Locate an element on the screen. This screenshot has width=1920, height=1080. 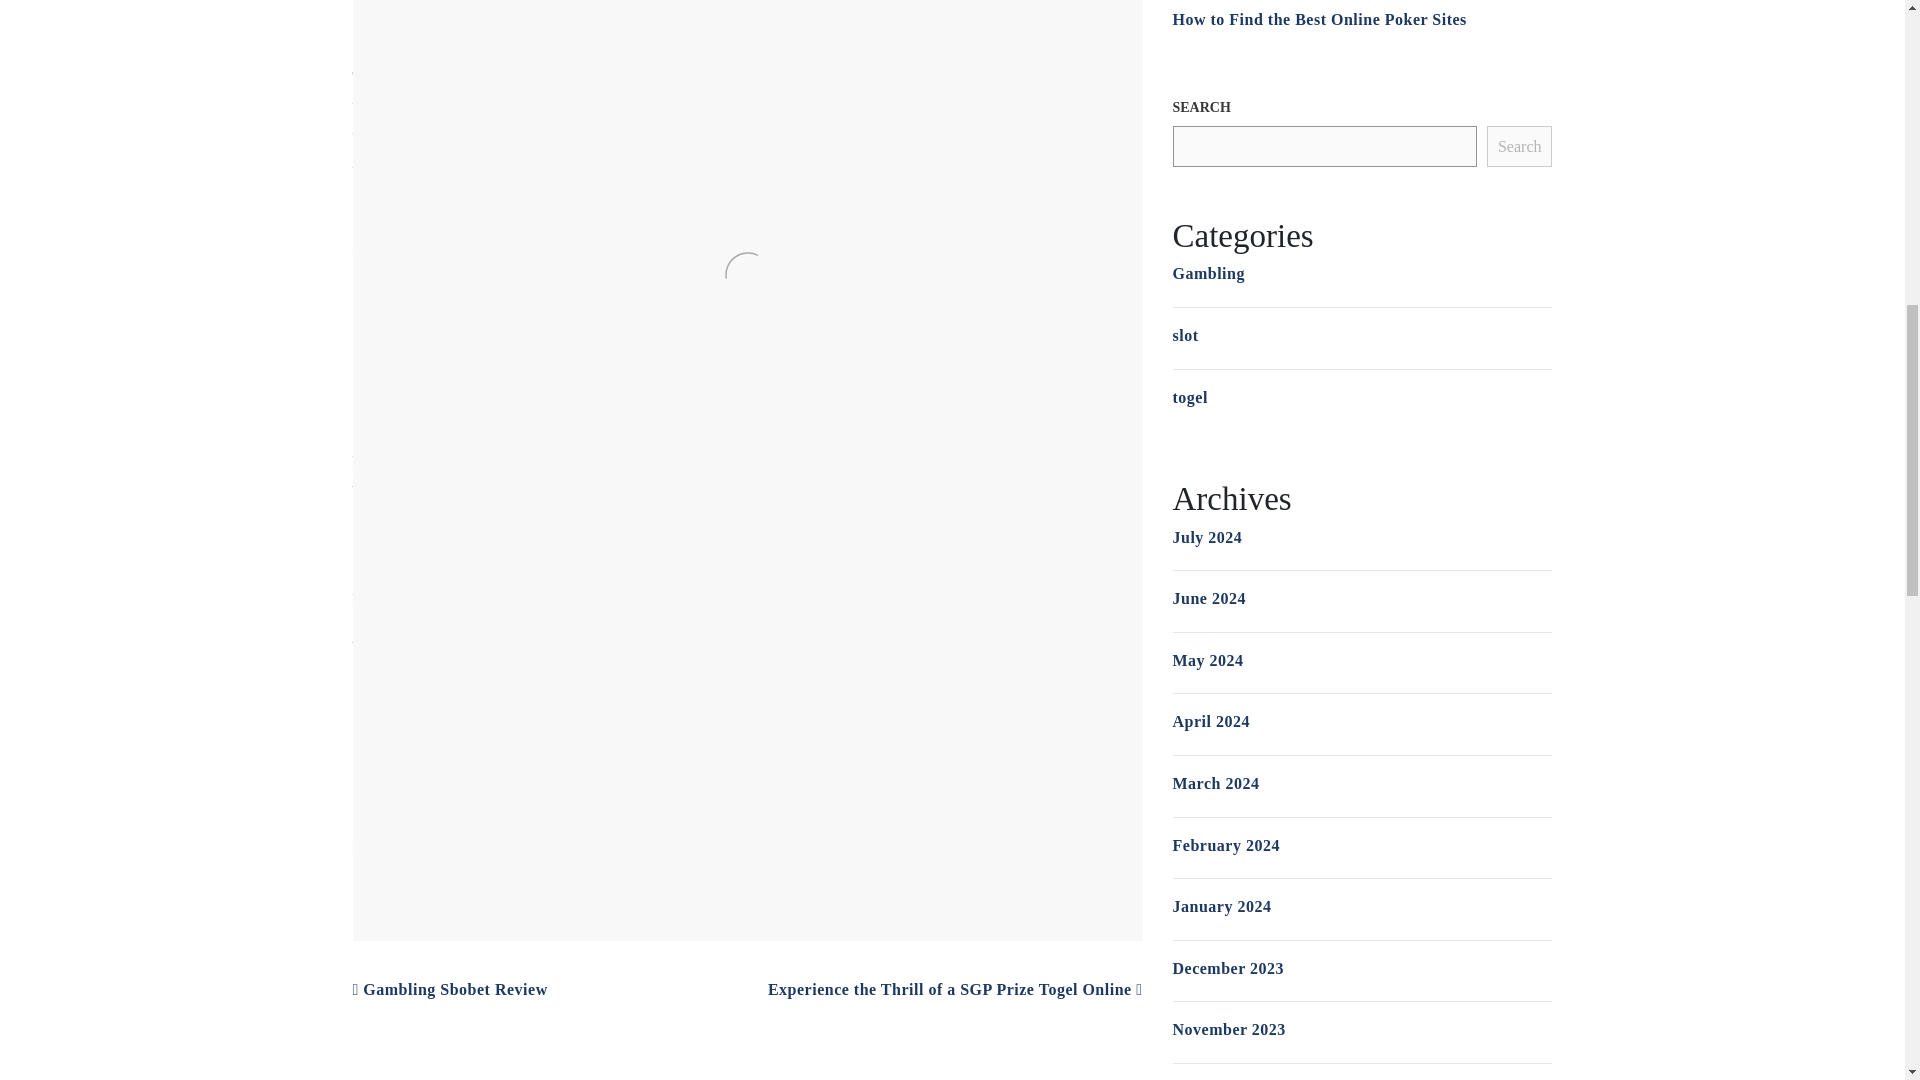
May 2024 is located at coordinates (1206, 660).